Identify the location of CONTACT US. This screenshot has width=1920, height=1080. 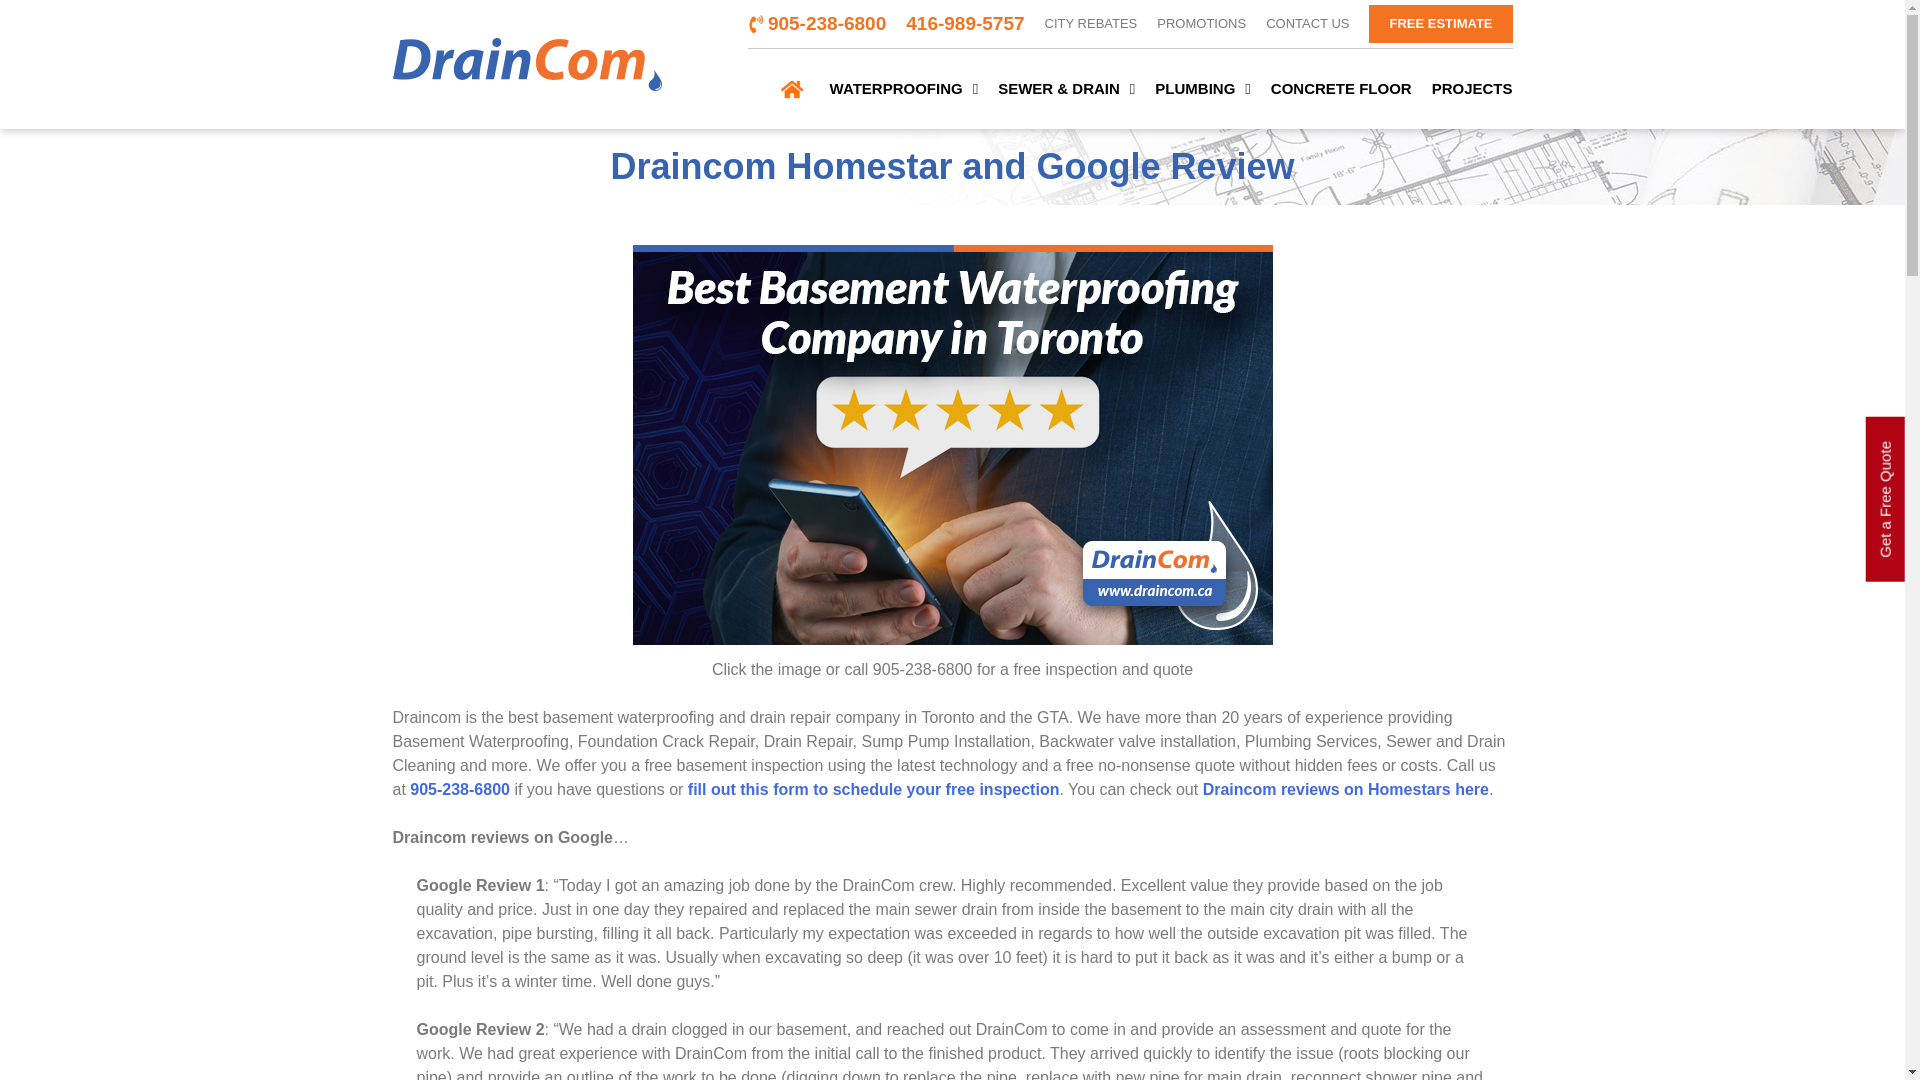
(1307, 24).